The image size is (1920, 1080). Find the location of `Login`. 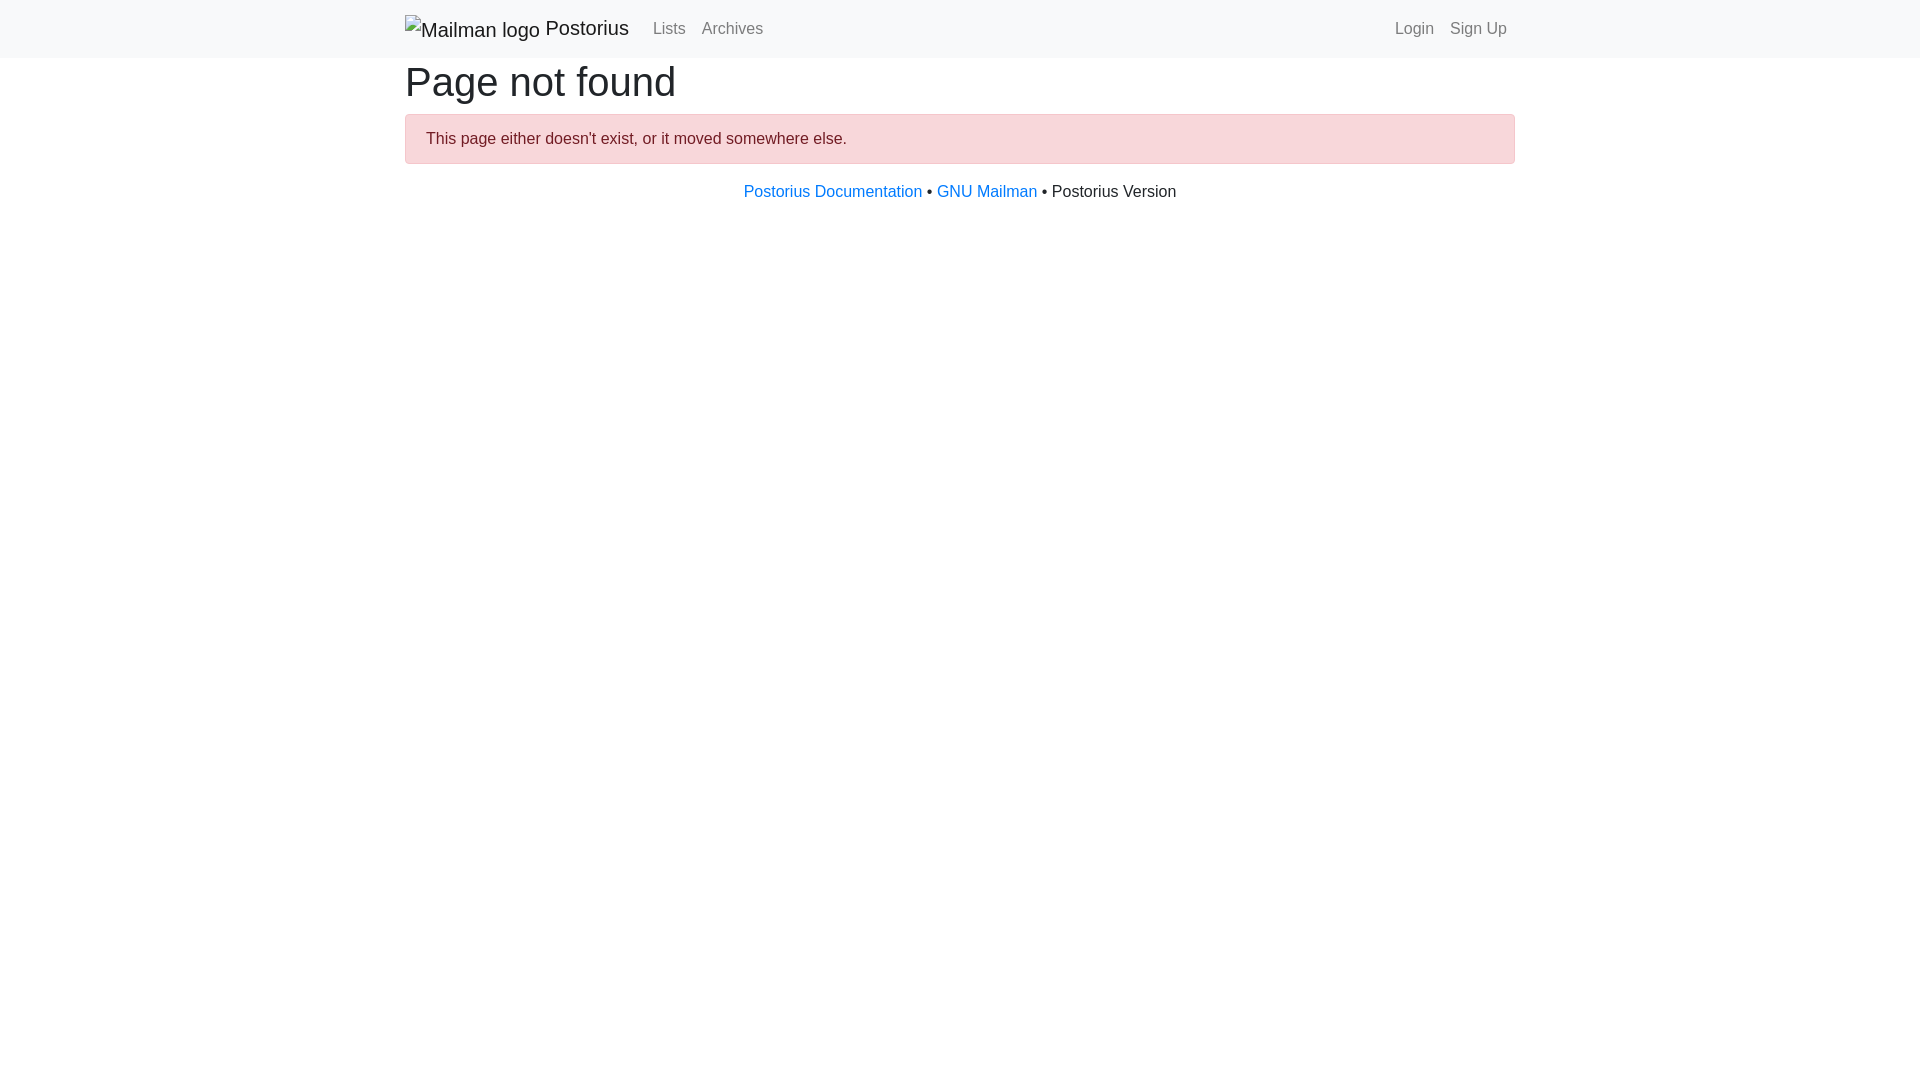

Login is located at coordinates (1414, 28).